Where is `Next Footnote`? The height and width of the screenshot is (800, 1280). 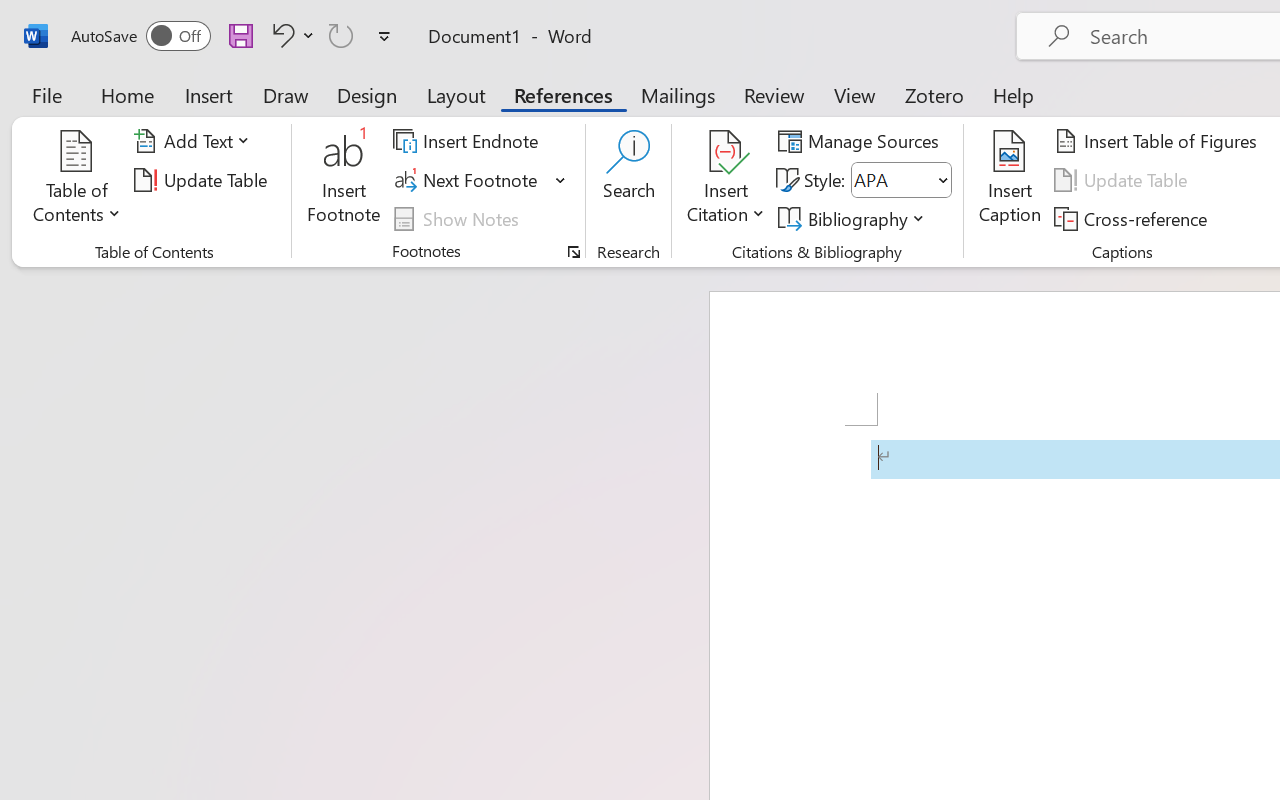
Next Footnote is located at coordinates (468, 180).